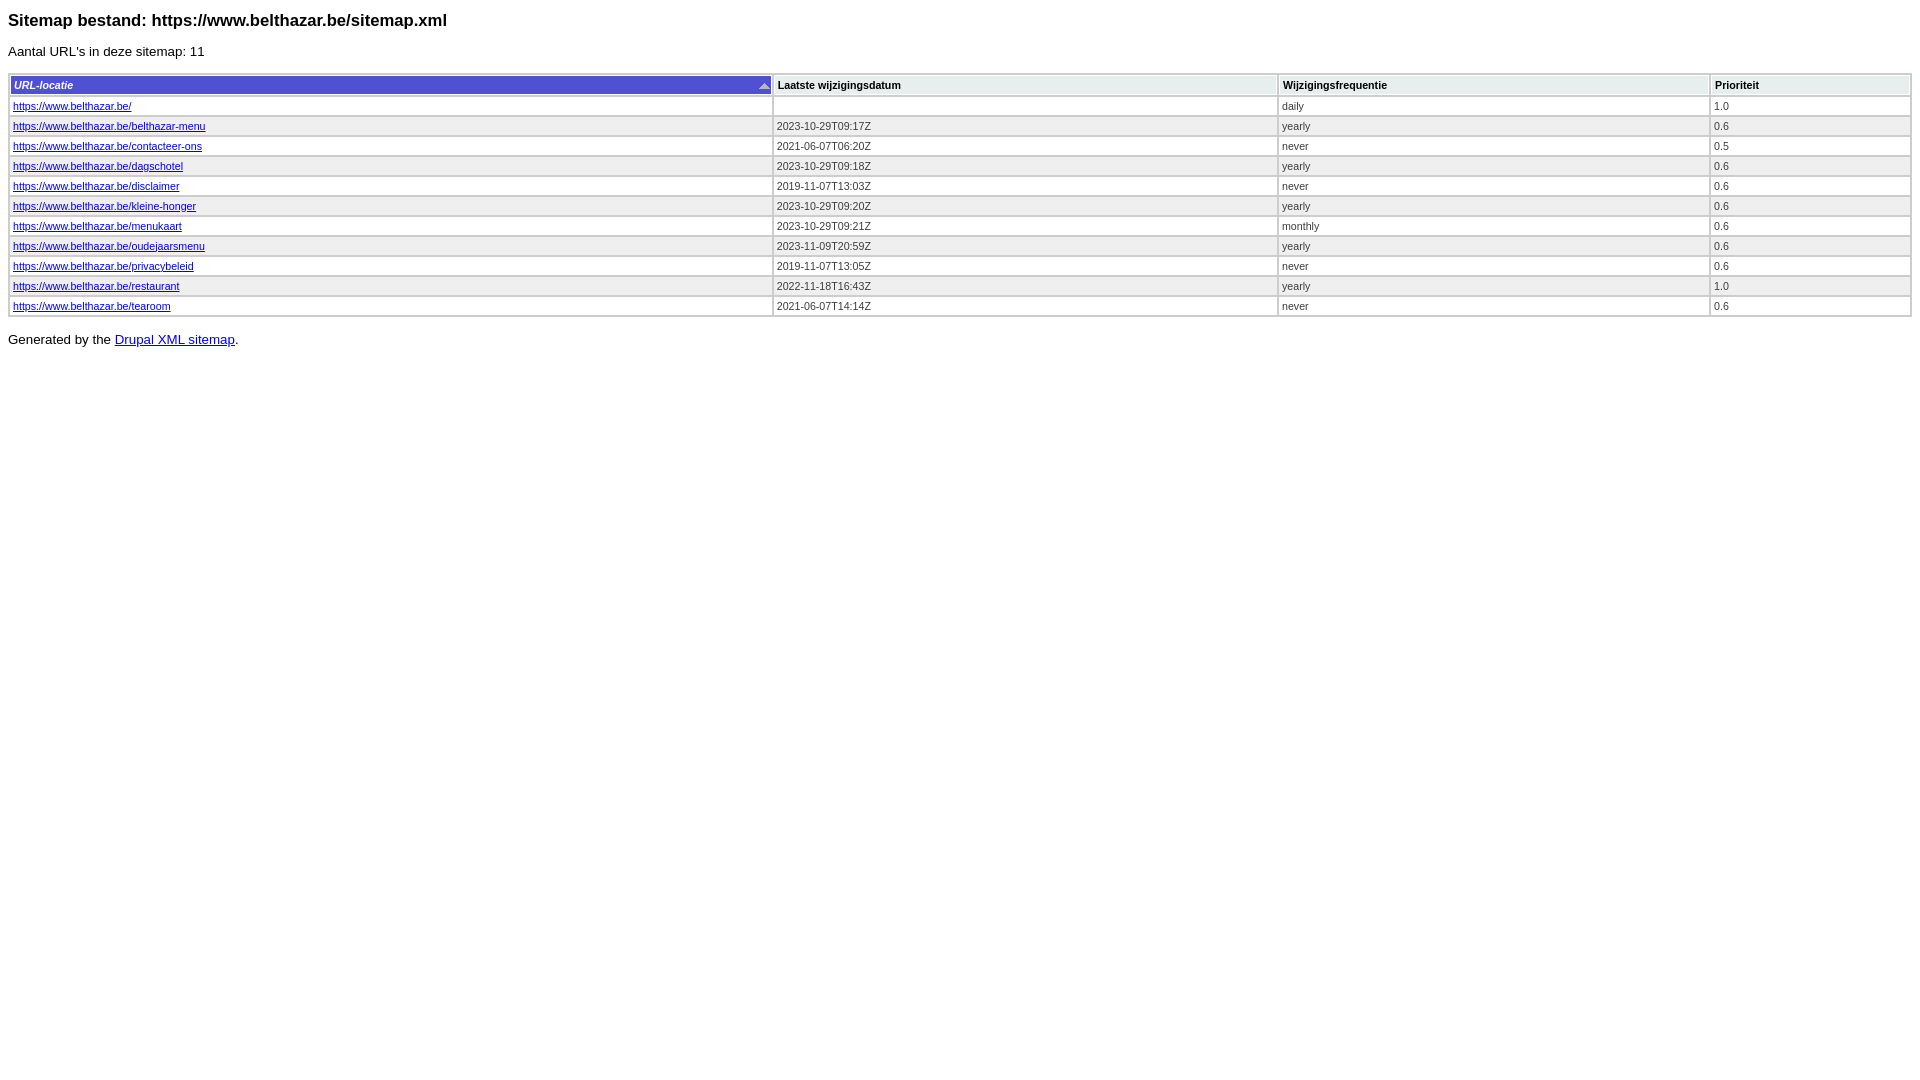 The height and width of the screenshot is (1080, 1920). What do you see at coordinates (96, 186) in the screenshot?
I see `https://www.belthazar.be/disclaimer` at bounding box center [96, 186].